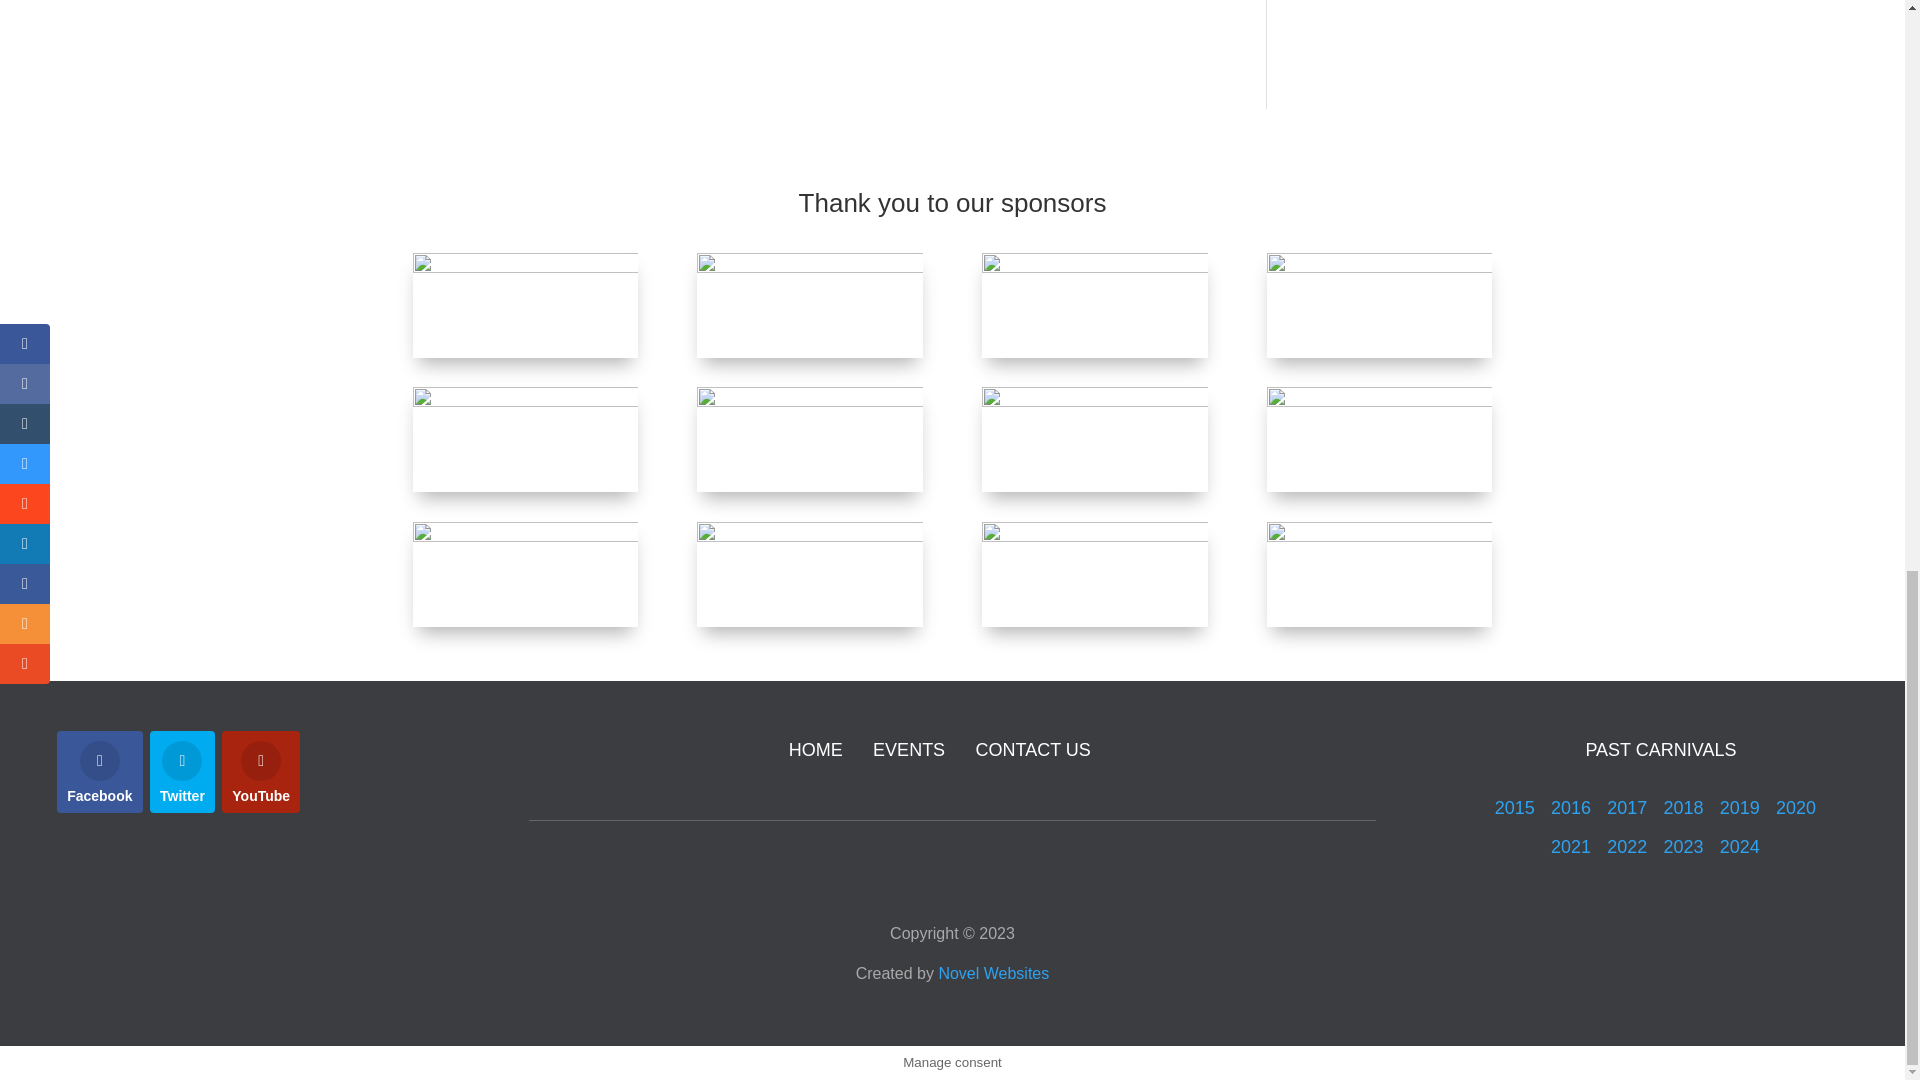  I want to click on HOME, so click(816, 750).